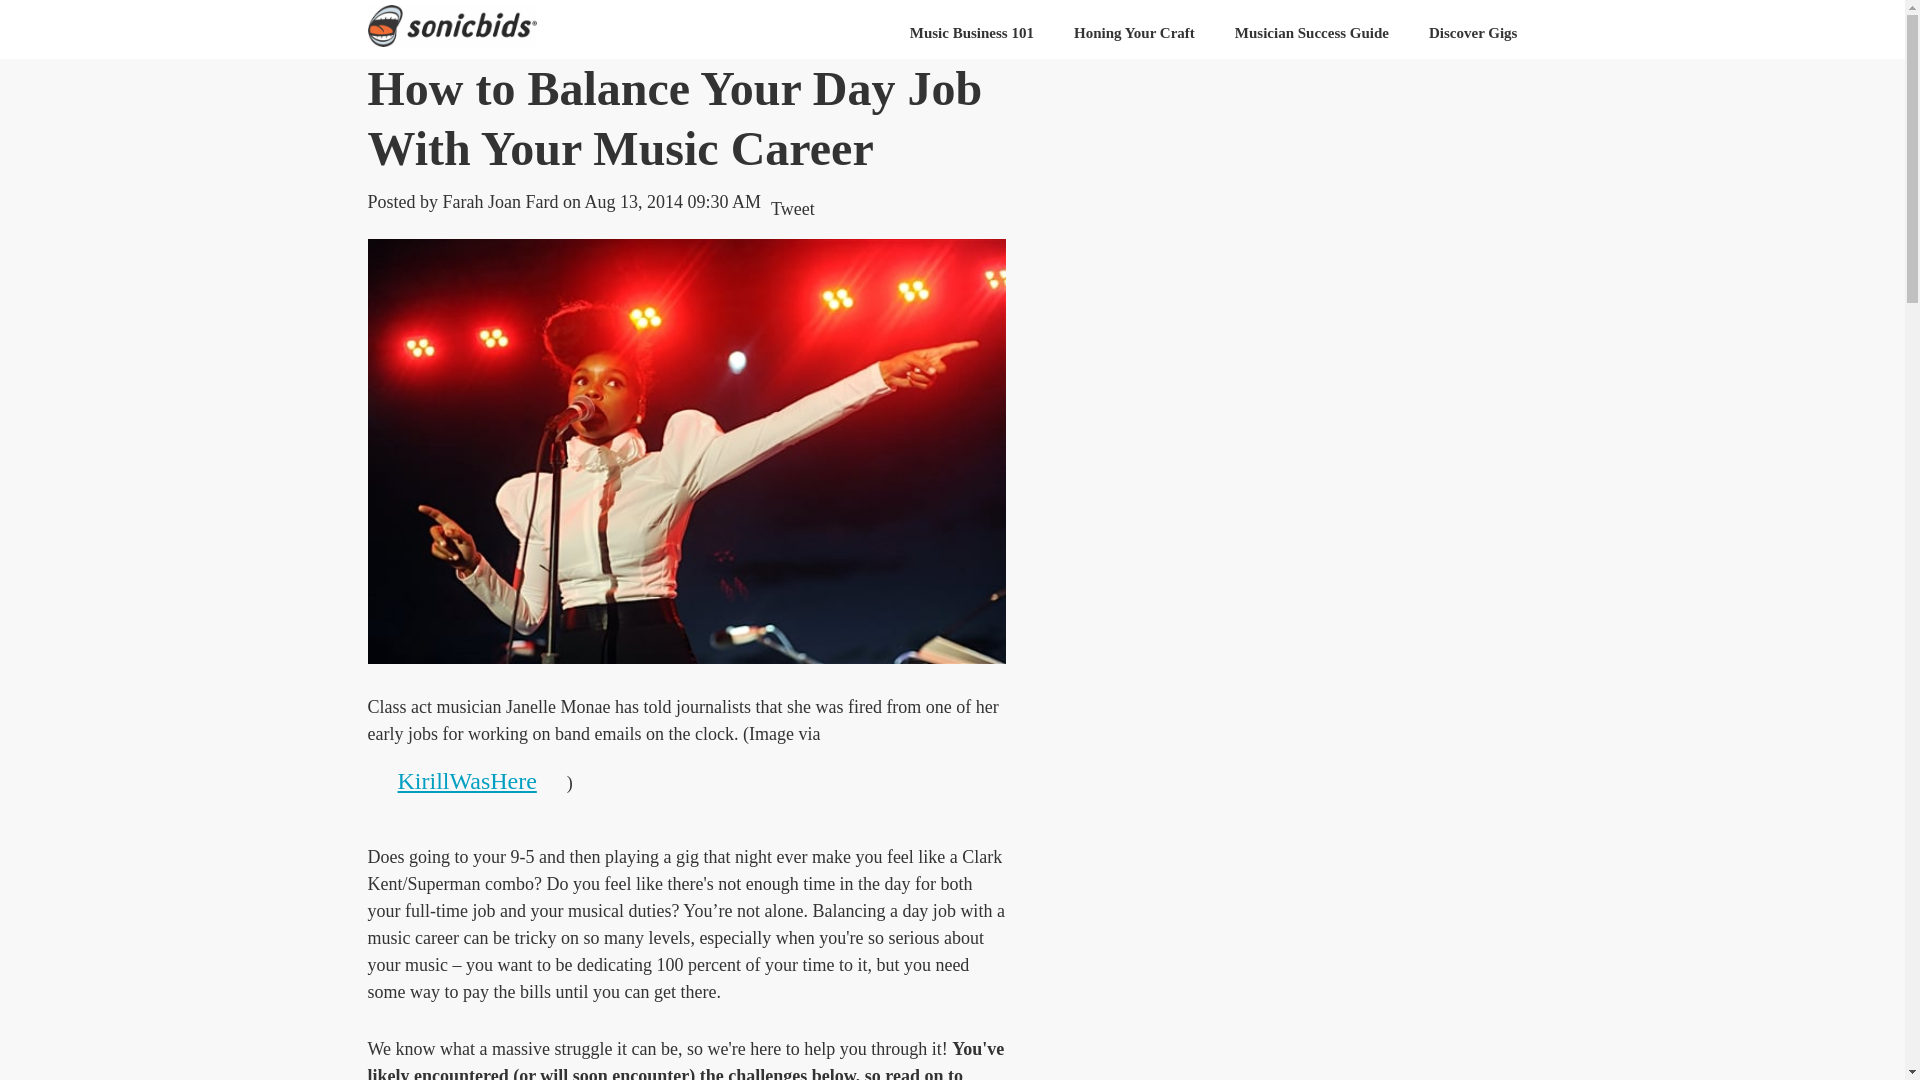 This screenshot has width=1920, height=1080. I want to click on Discover Gigs, so click(1473, 33).